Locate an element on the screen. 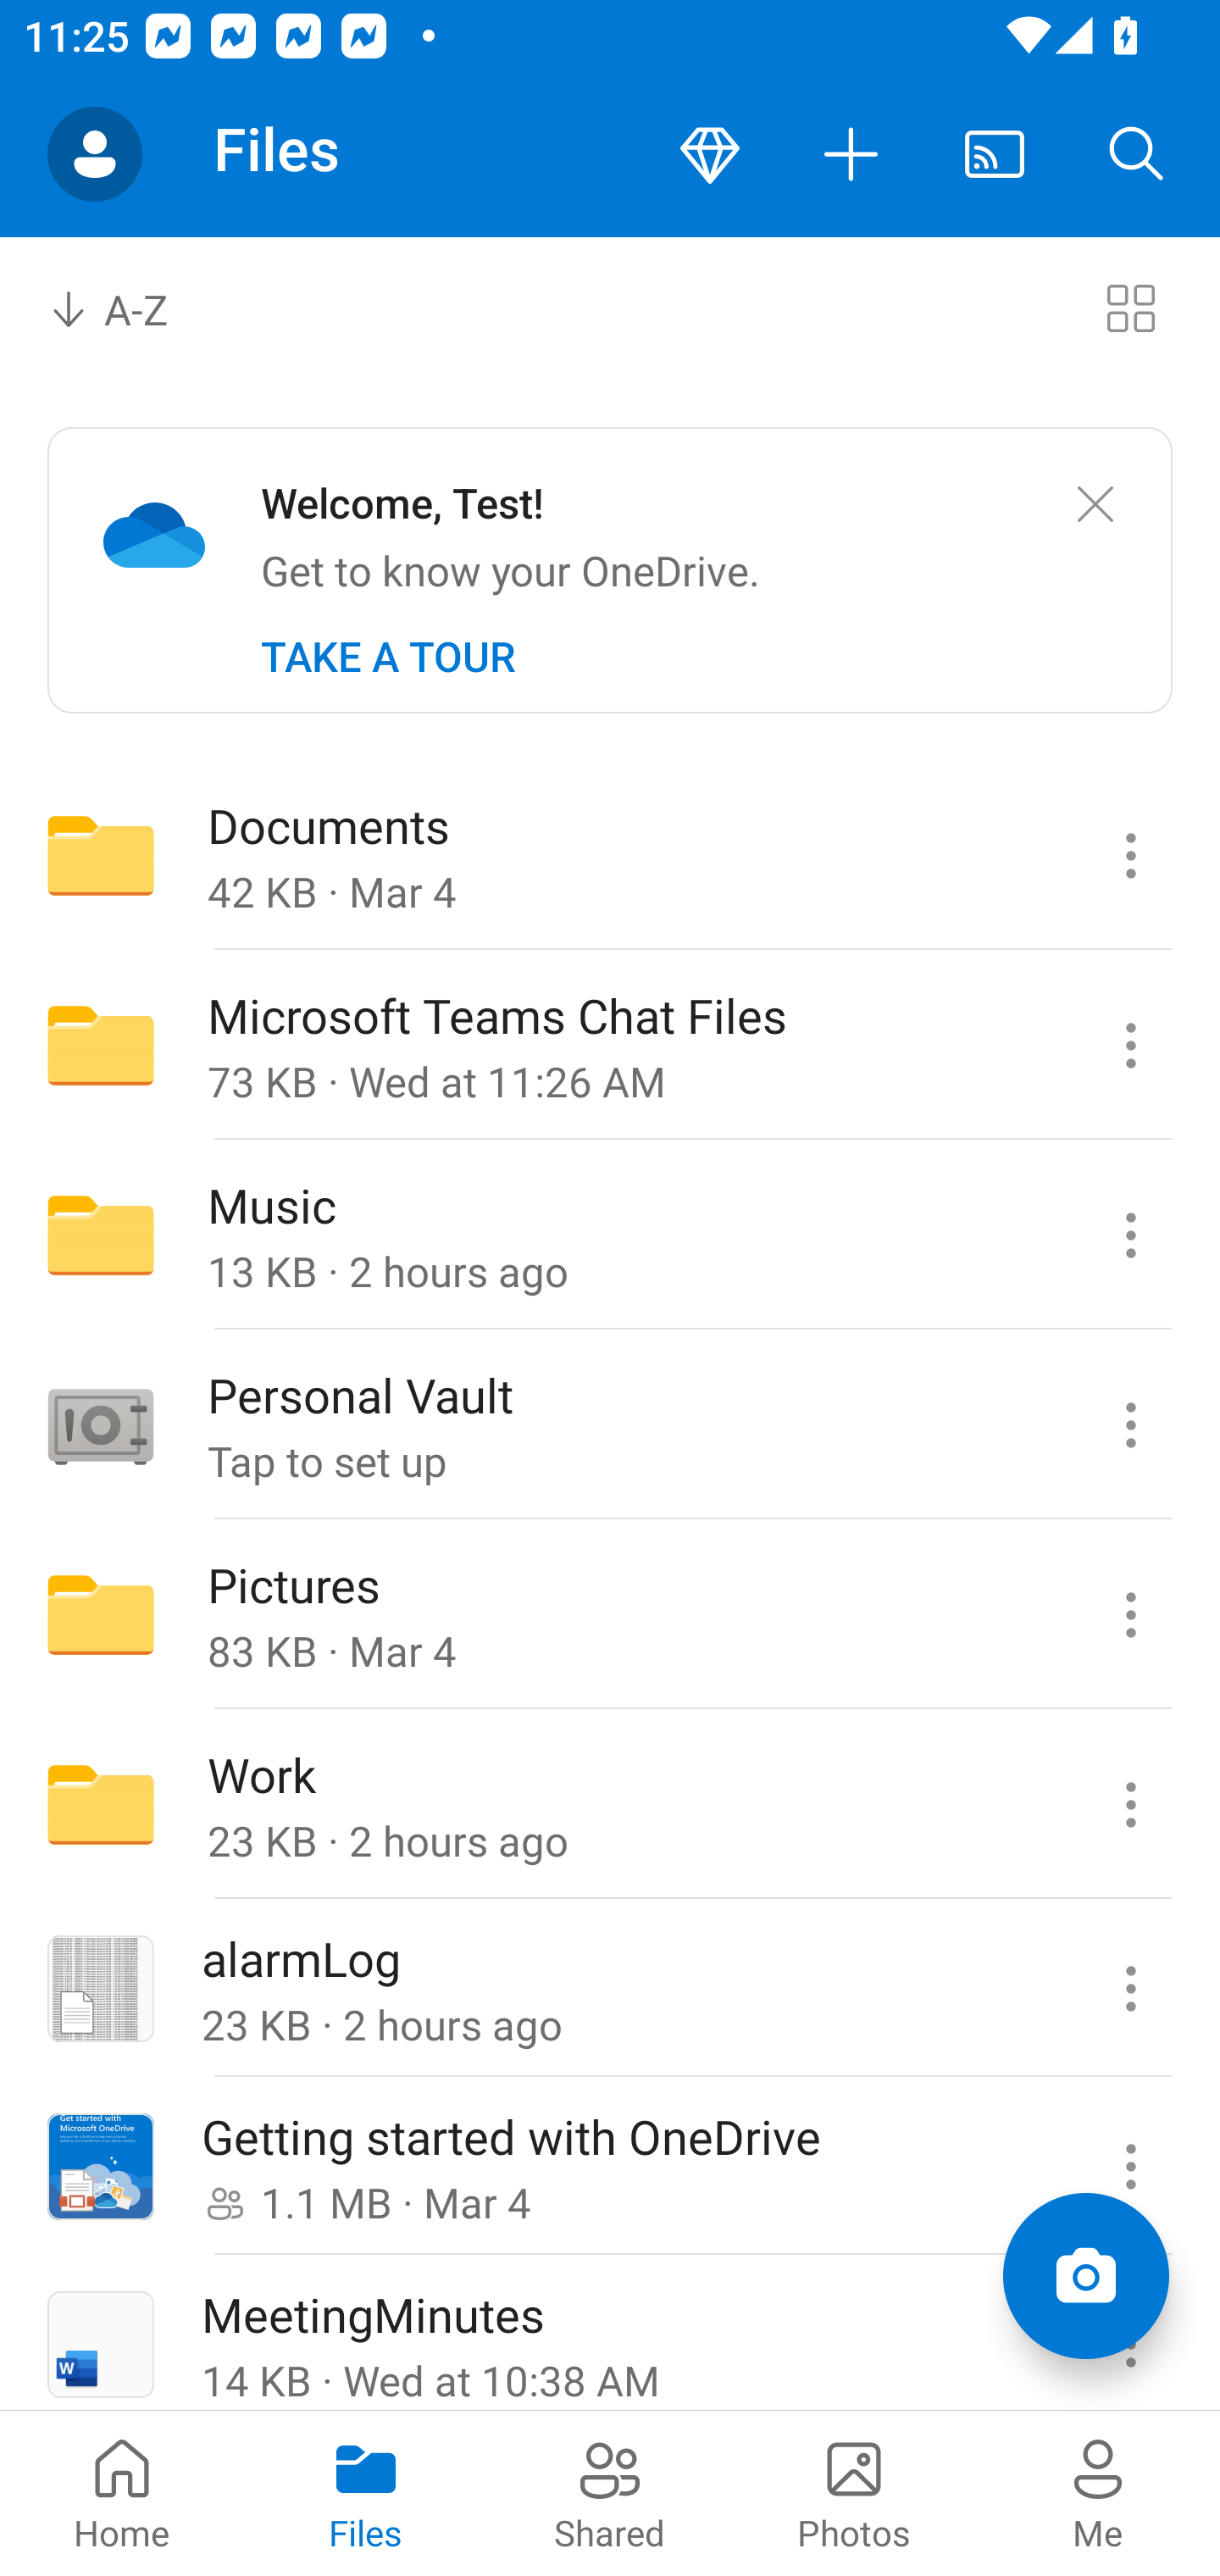 The width and height of the screenshot is (1220, 2576). Folder Documents 42 KB · Mar 4 Documents commands is located at coordinates (610, 854).